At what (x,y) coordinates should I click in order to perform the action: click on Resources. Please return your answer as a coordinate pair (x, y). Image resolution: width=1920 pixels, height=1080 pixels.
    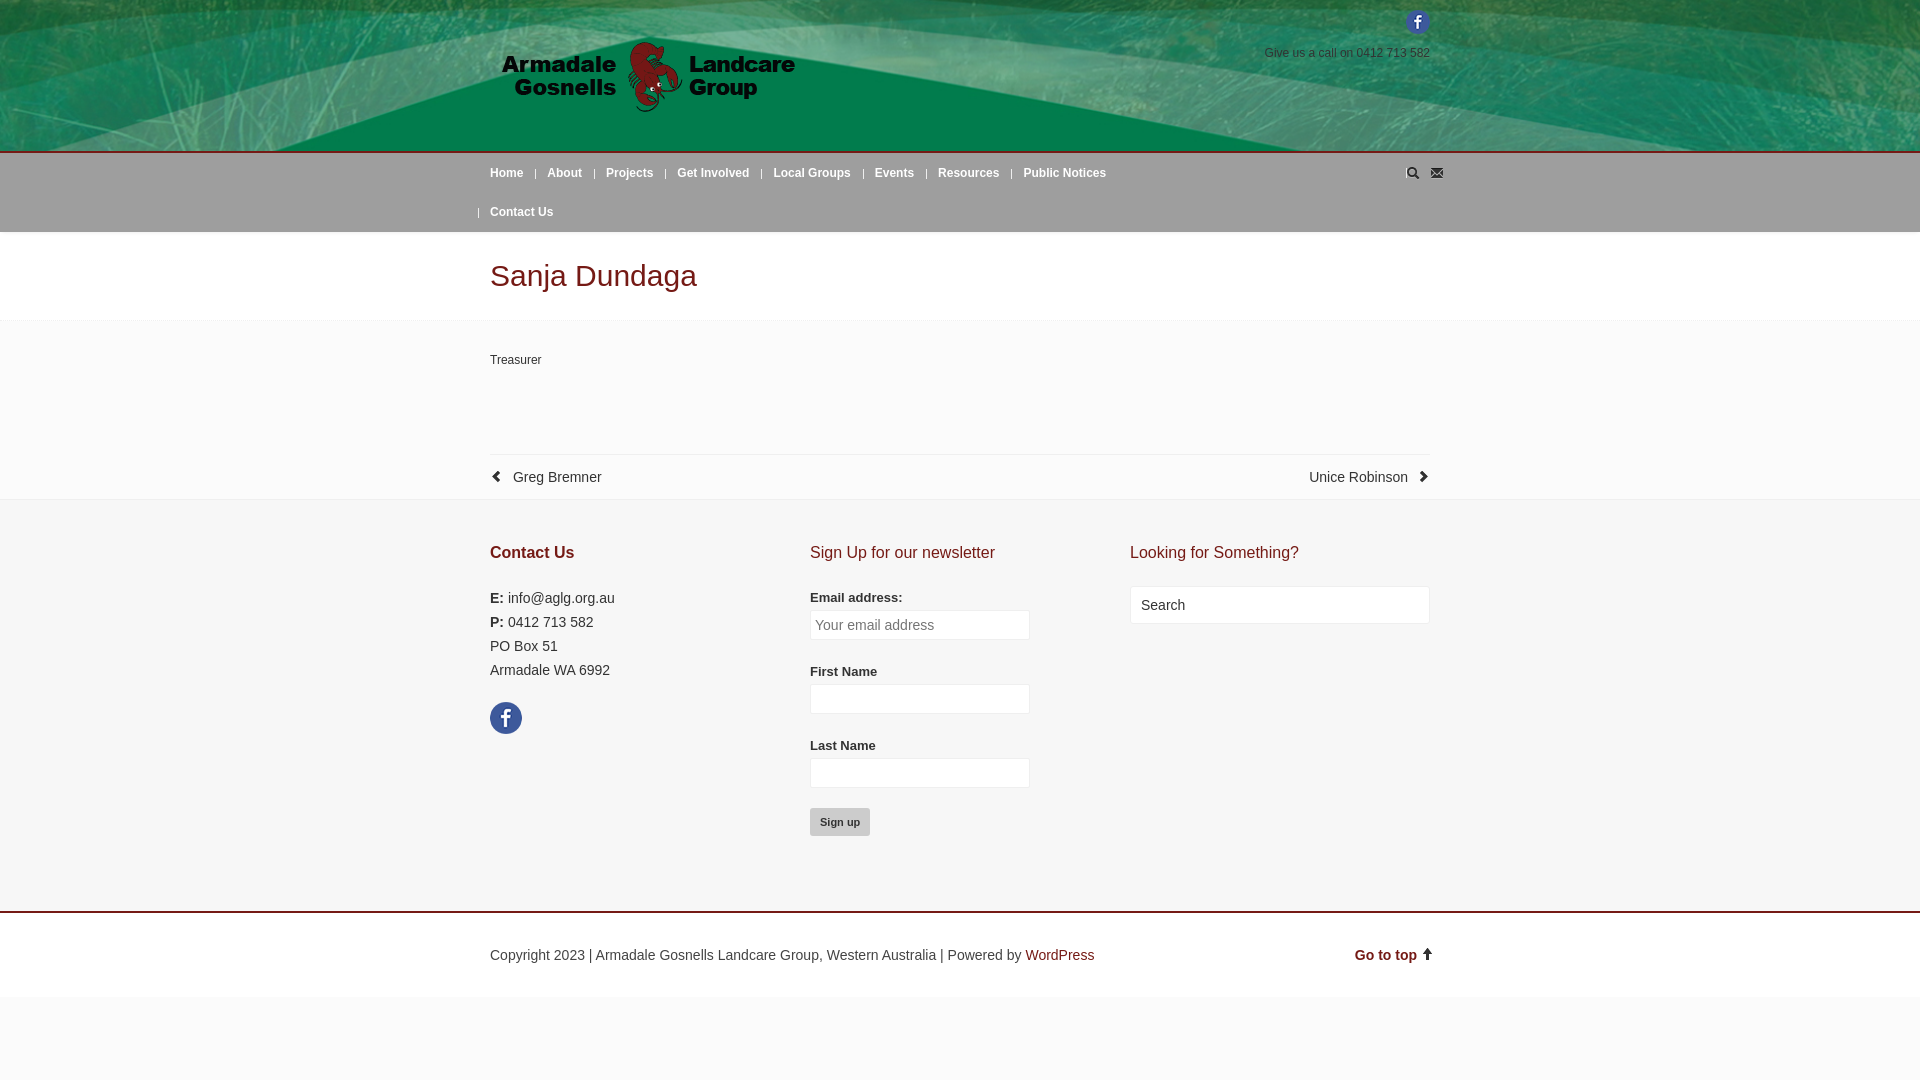
    Looking at the image, I should click on (968, 173).